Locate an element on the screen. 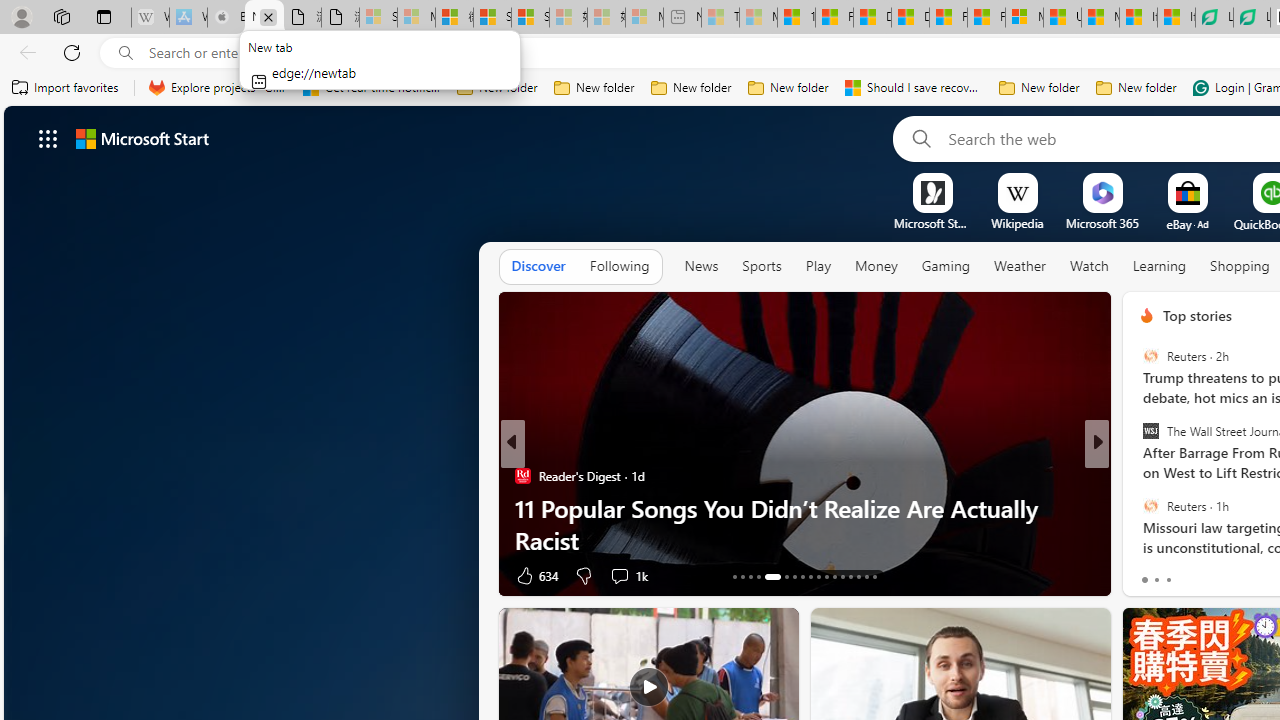 The width and height of the screenshot is (1280, 720). View comments 30 Comment is located at coordinates (11, 576).